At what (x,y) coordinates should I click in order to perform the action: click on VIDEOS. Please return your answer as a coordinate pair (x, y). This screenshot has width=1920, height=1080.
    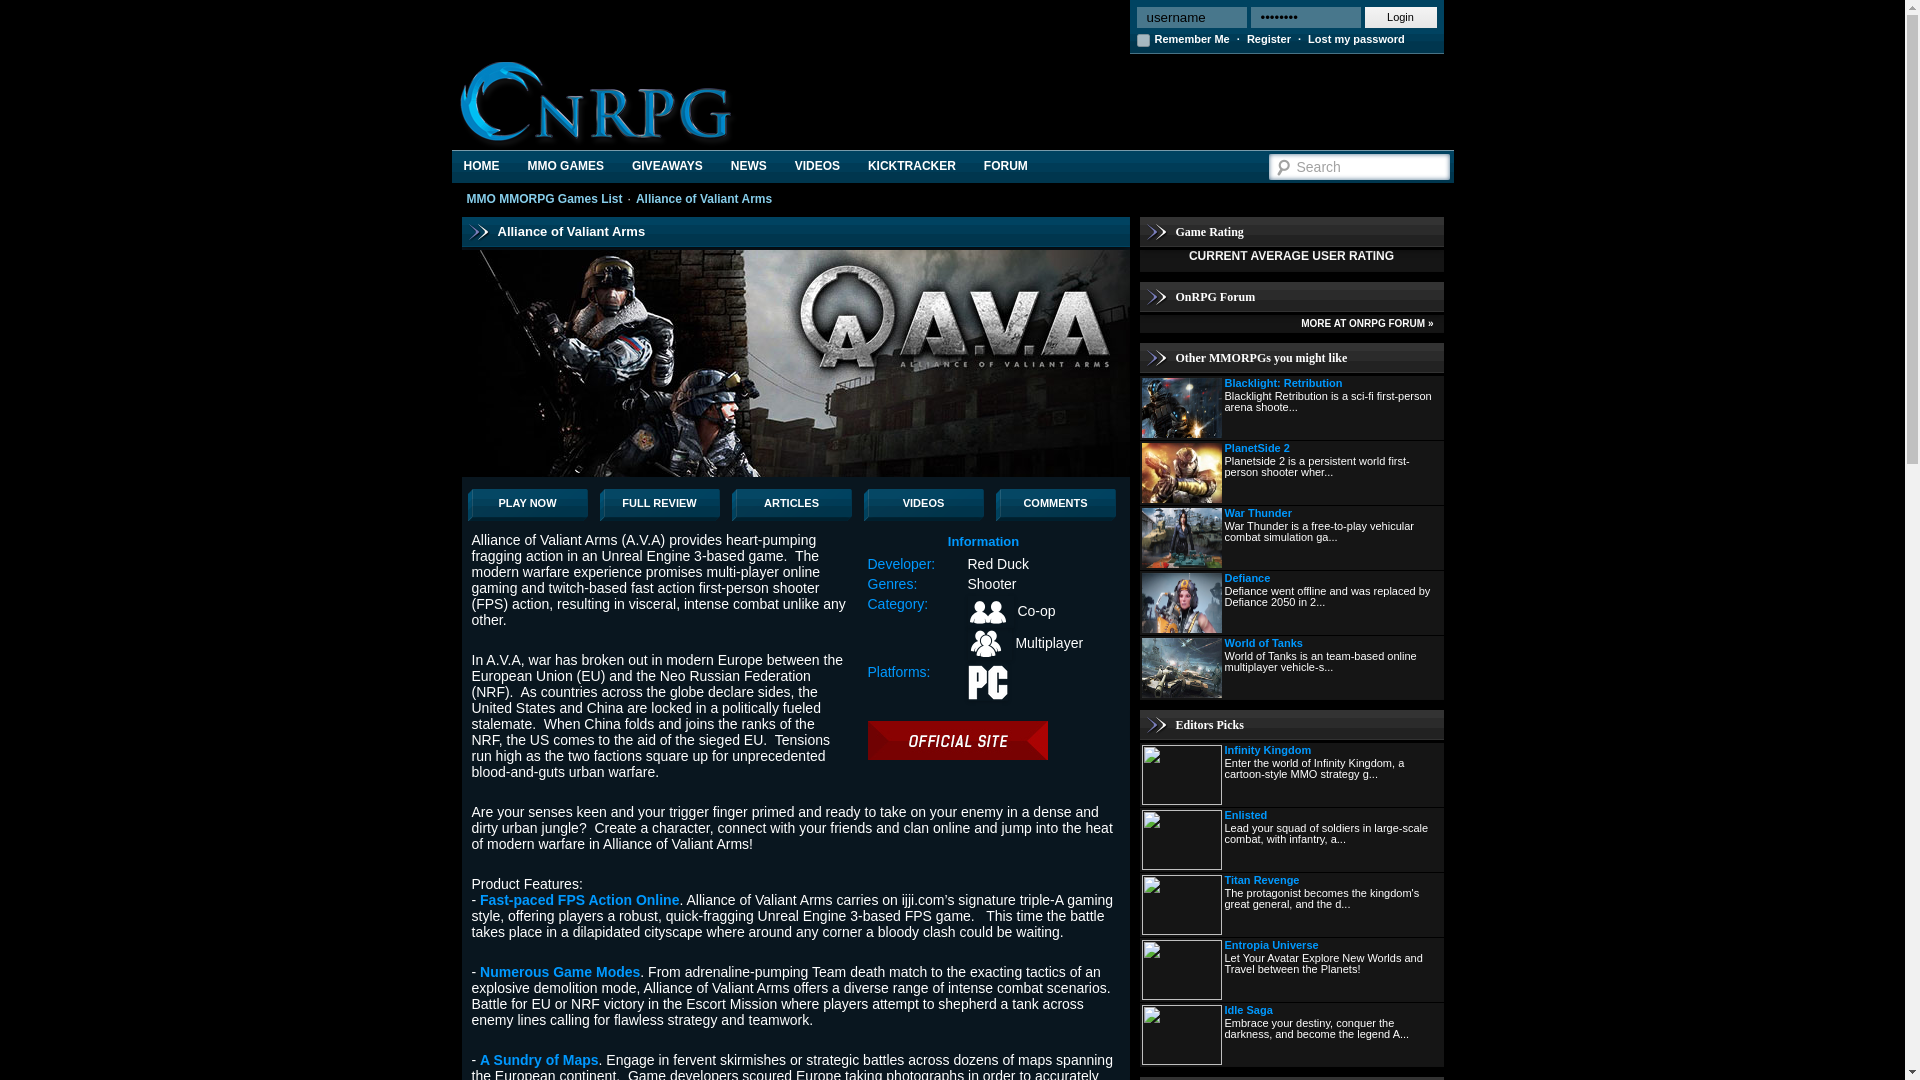
    Looking at the image, I should click on (924, 504).